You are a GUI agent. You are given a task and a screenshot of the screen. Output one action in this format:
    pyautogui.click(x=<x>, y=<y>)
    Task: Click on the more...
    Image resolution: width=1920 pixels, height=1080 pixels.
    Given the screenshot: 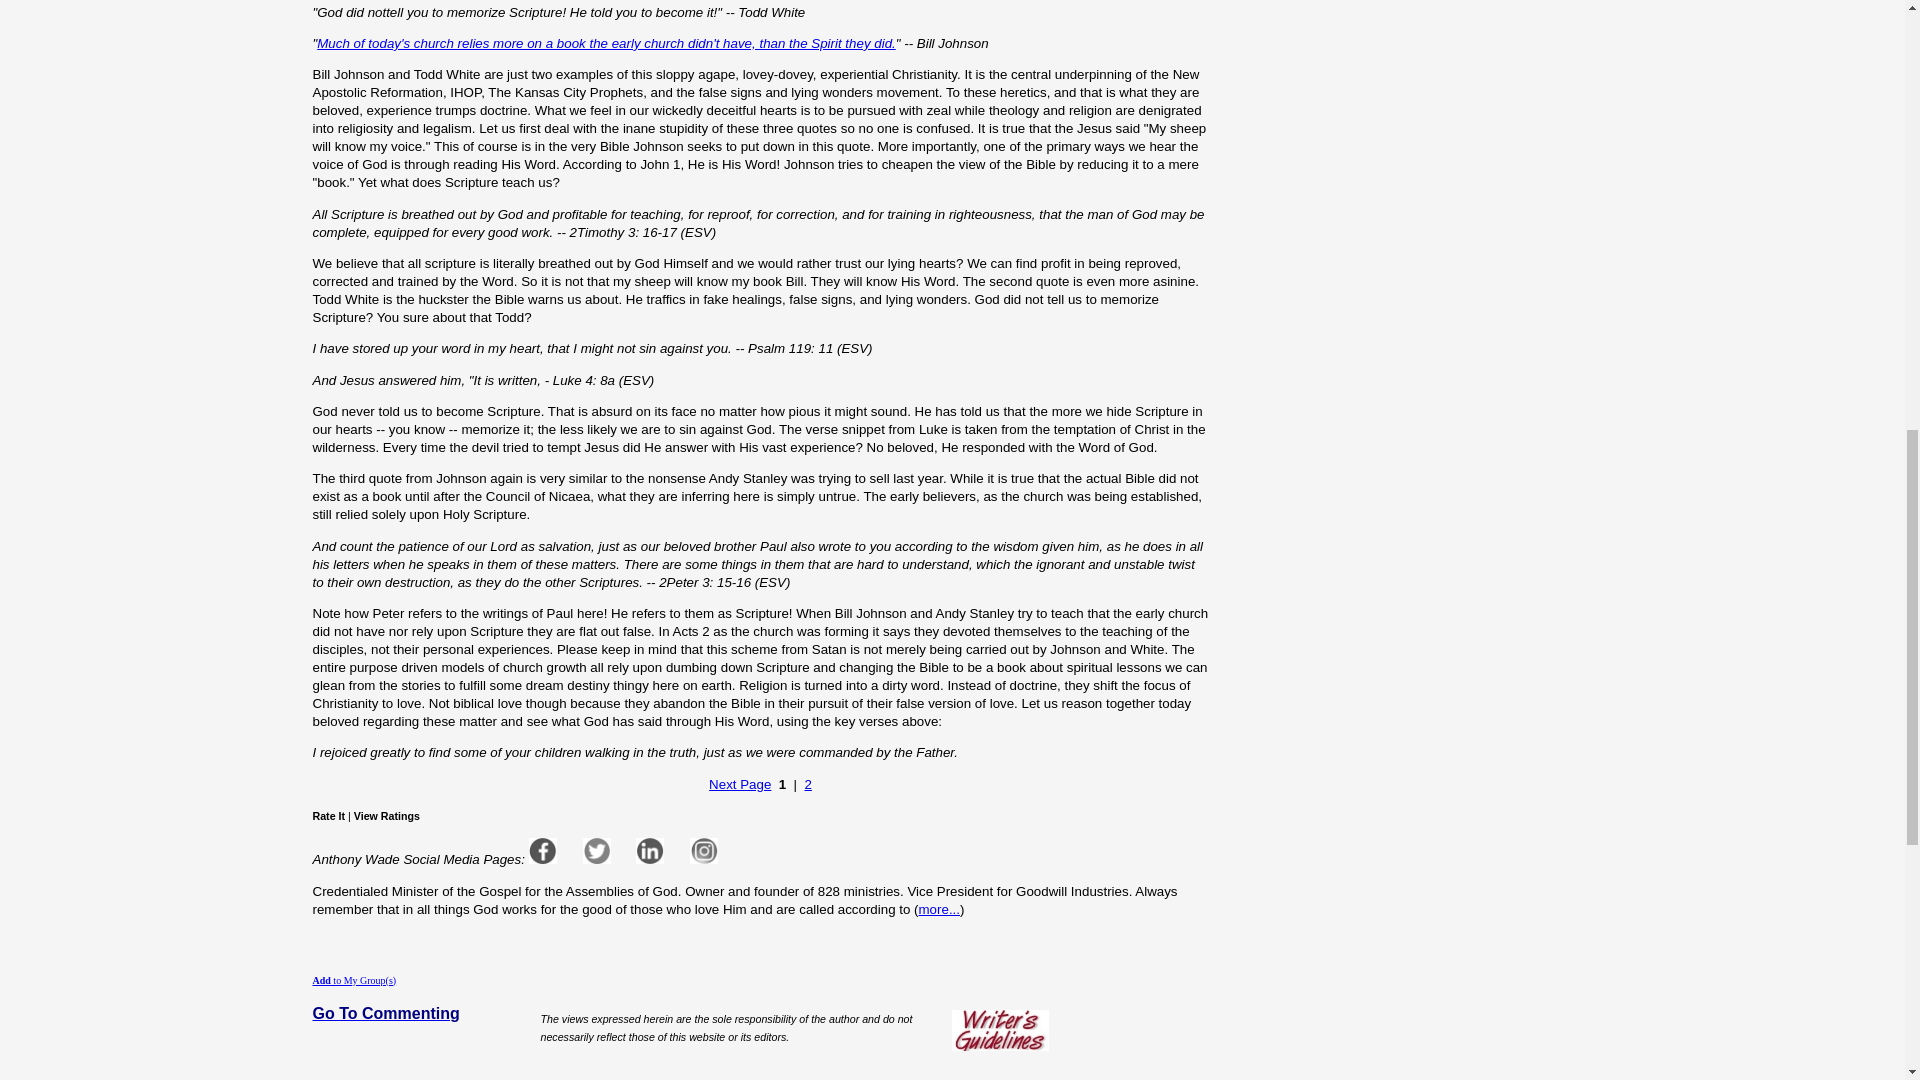 What is the action you would take?
    pyautogui.click(x=940, y=908)
    